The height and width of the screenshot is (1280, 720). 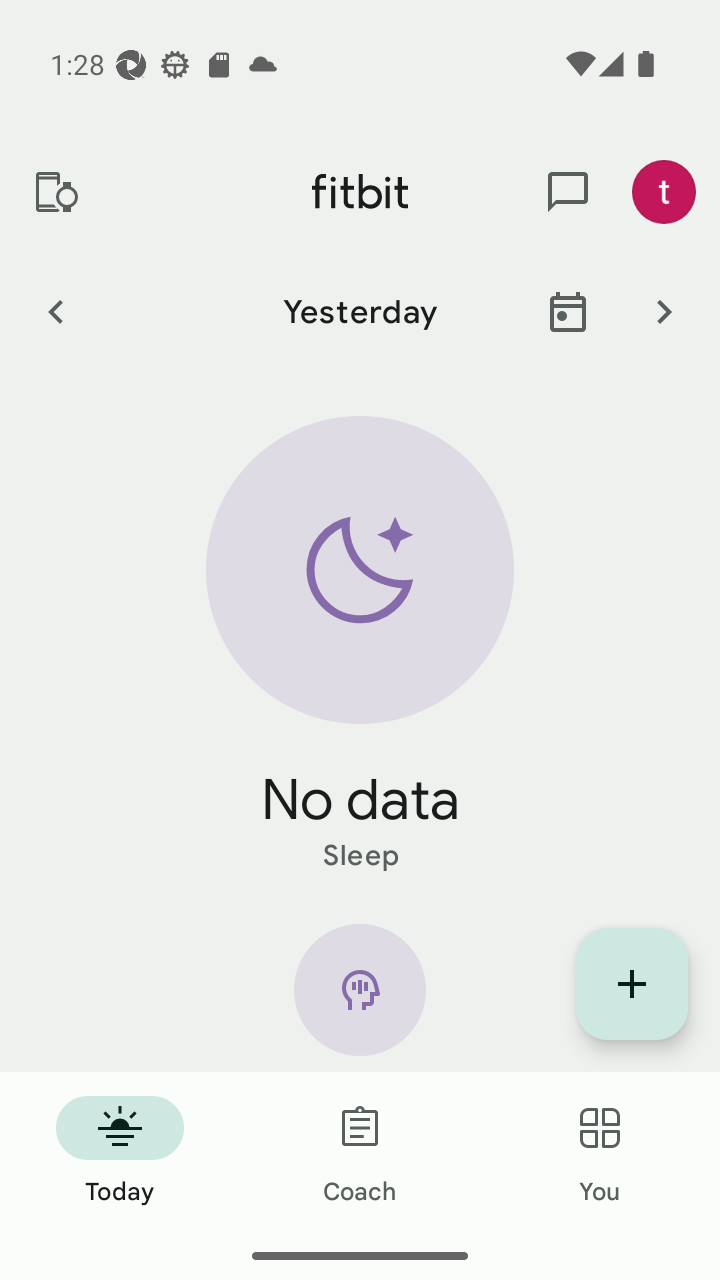 What do you see at coordinates (55, 311) in the screenshot?
I see `Previous Day` at bounding box center [55, 311].